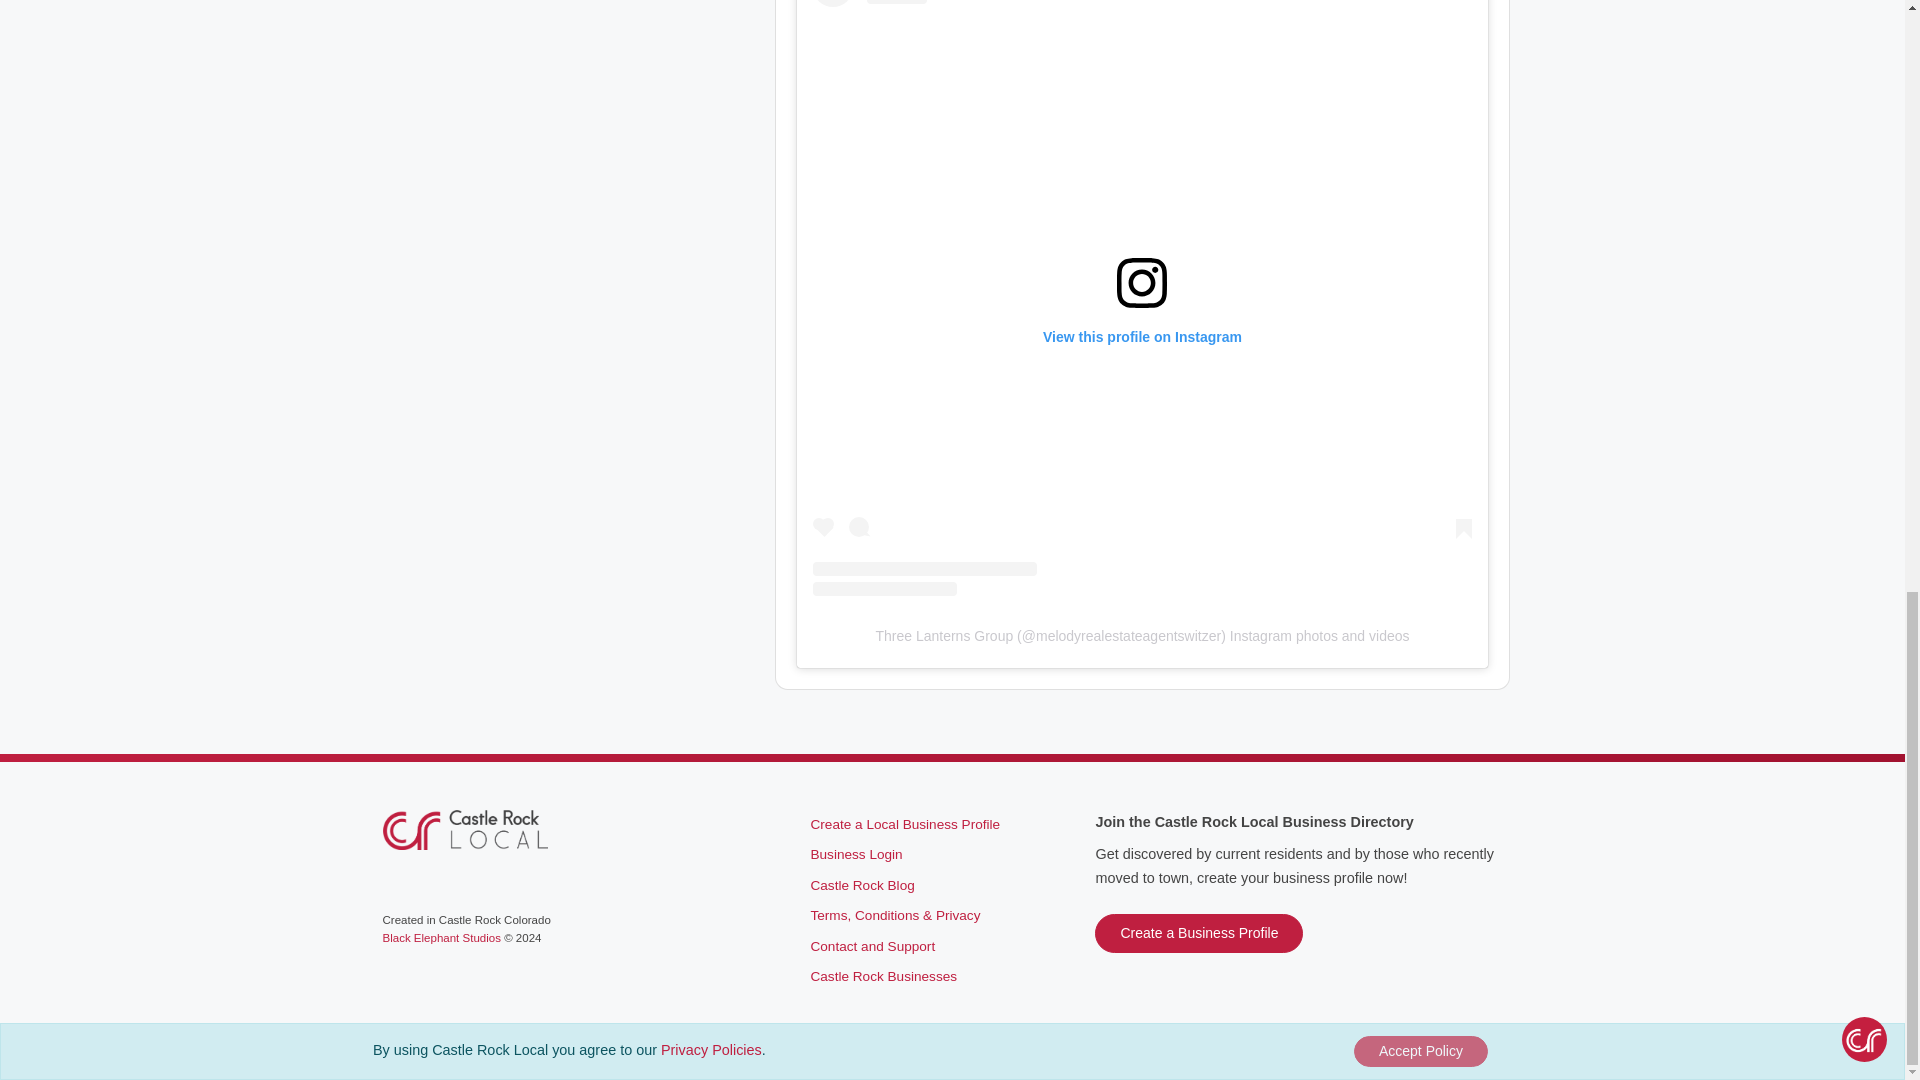 The height and width of the screenshot is (1080, 1920). I want to click on Contact and Support, so click(872, 946).